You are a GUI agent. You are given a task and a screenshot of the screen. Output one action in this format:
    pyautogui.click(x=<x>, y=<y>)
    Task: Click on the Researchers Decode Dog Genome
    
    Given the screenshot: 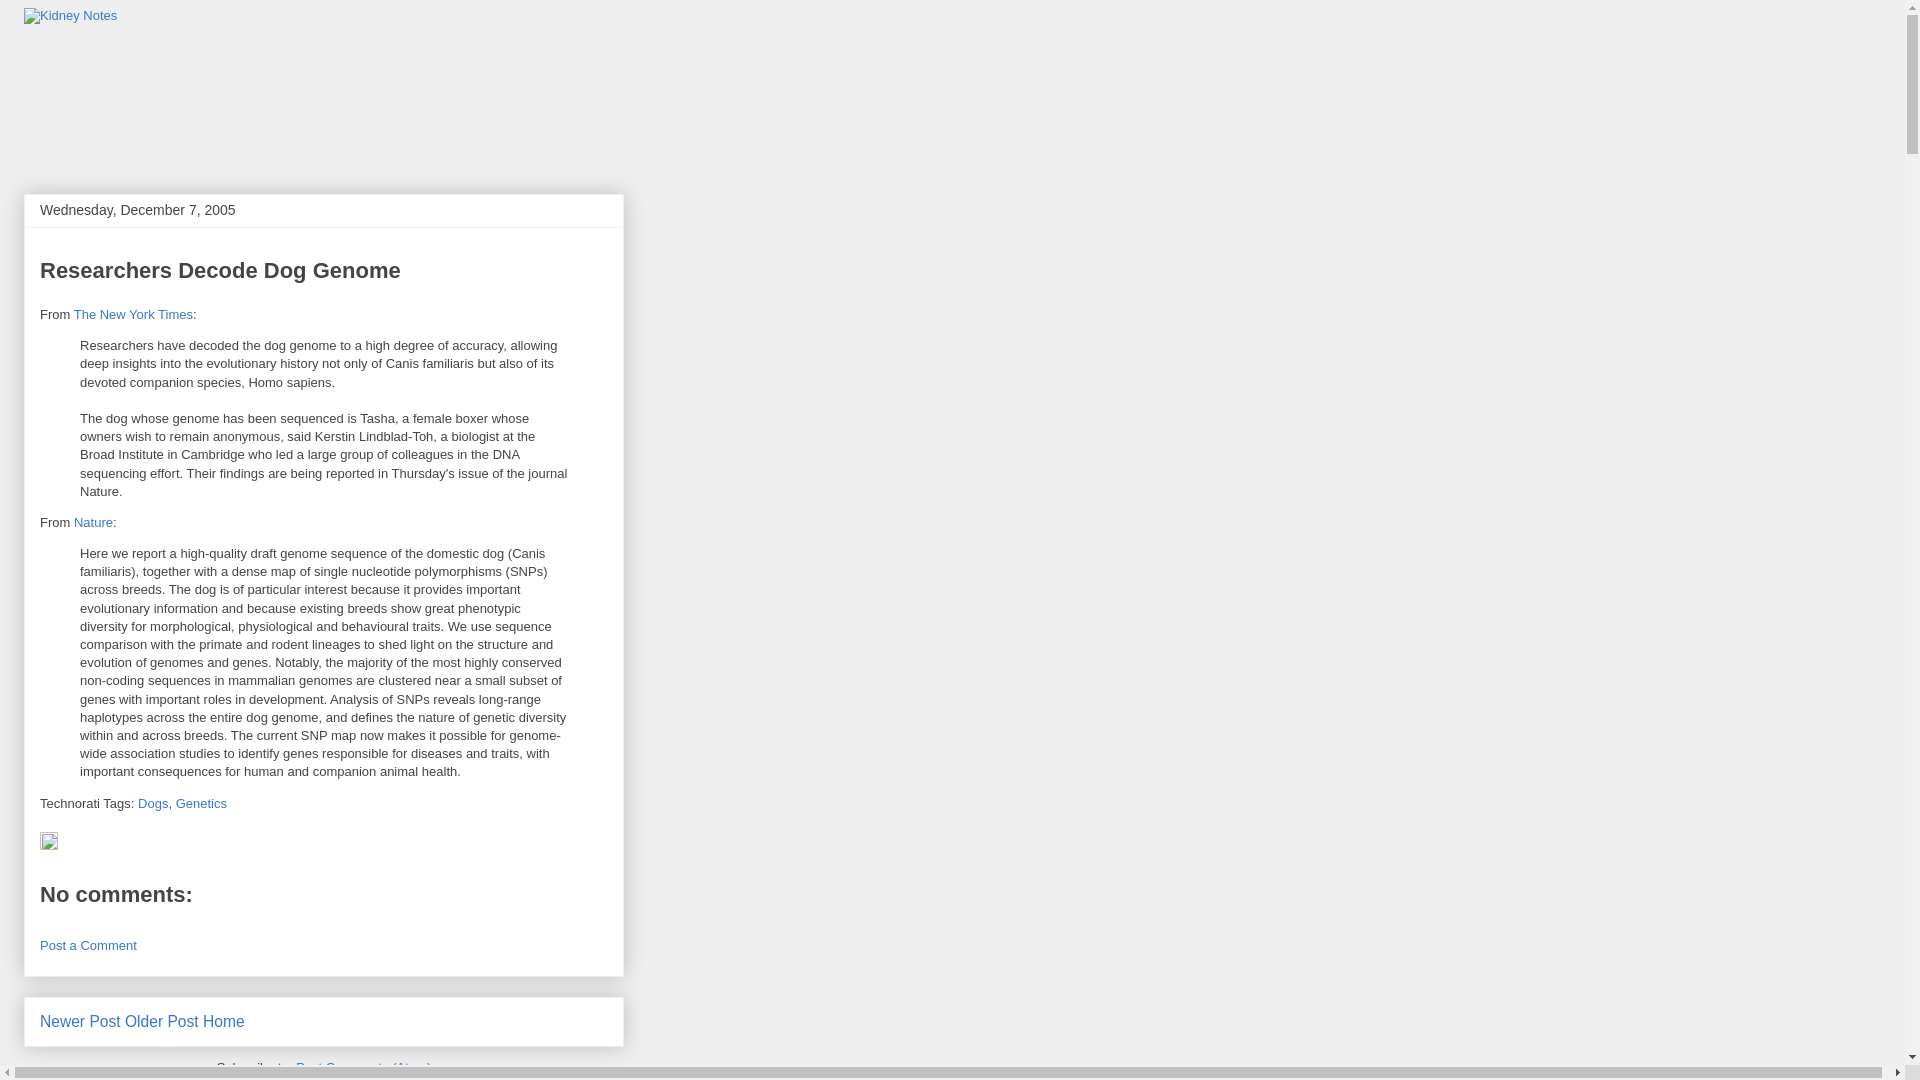 What is the action you would take?
    pyautogui.click(x=220, y=270)
    